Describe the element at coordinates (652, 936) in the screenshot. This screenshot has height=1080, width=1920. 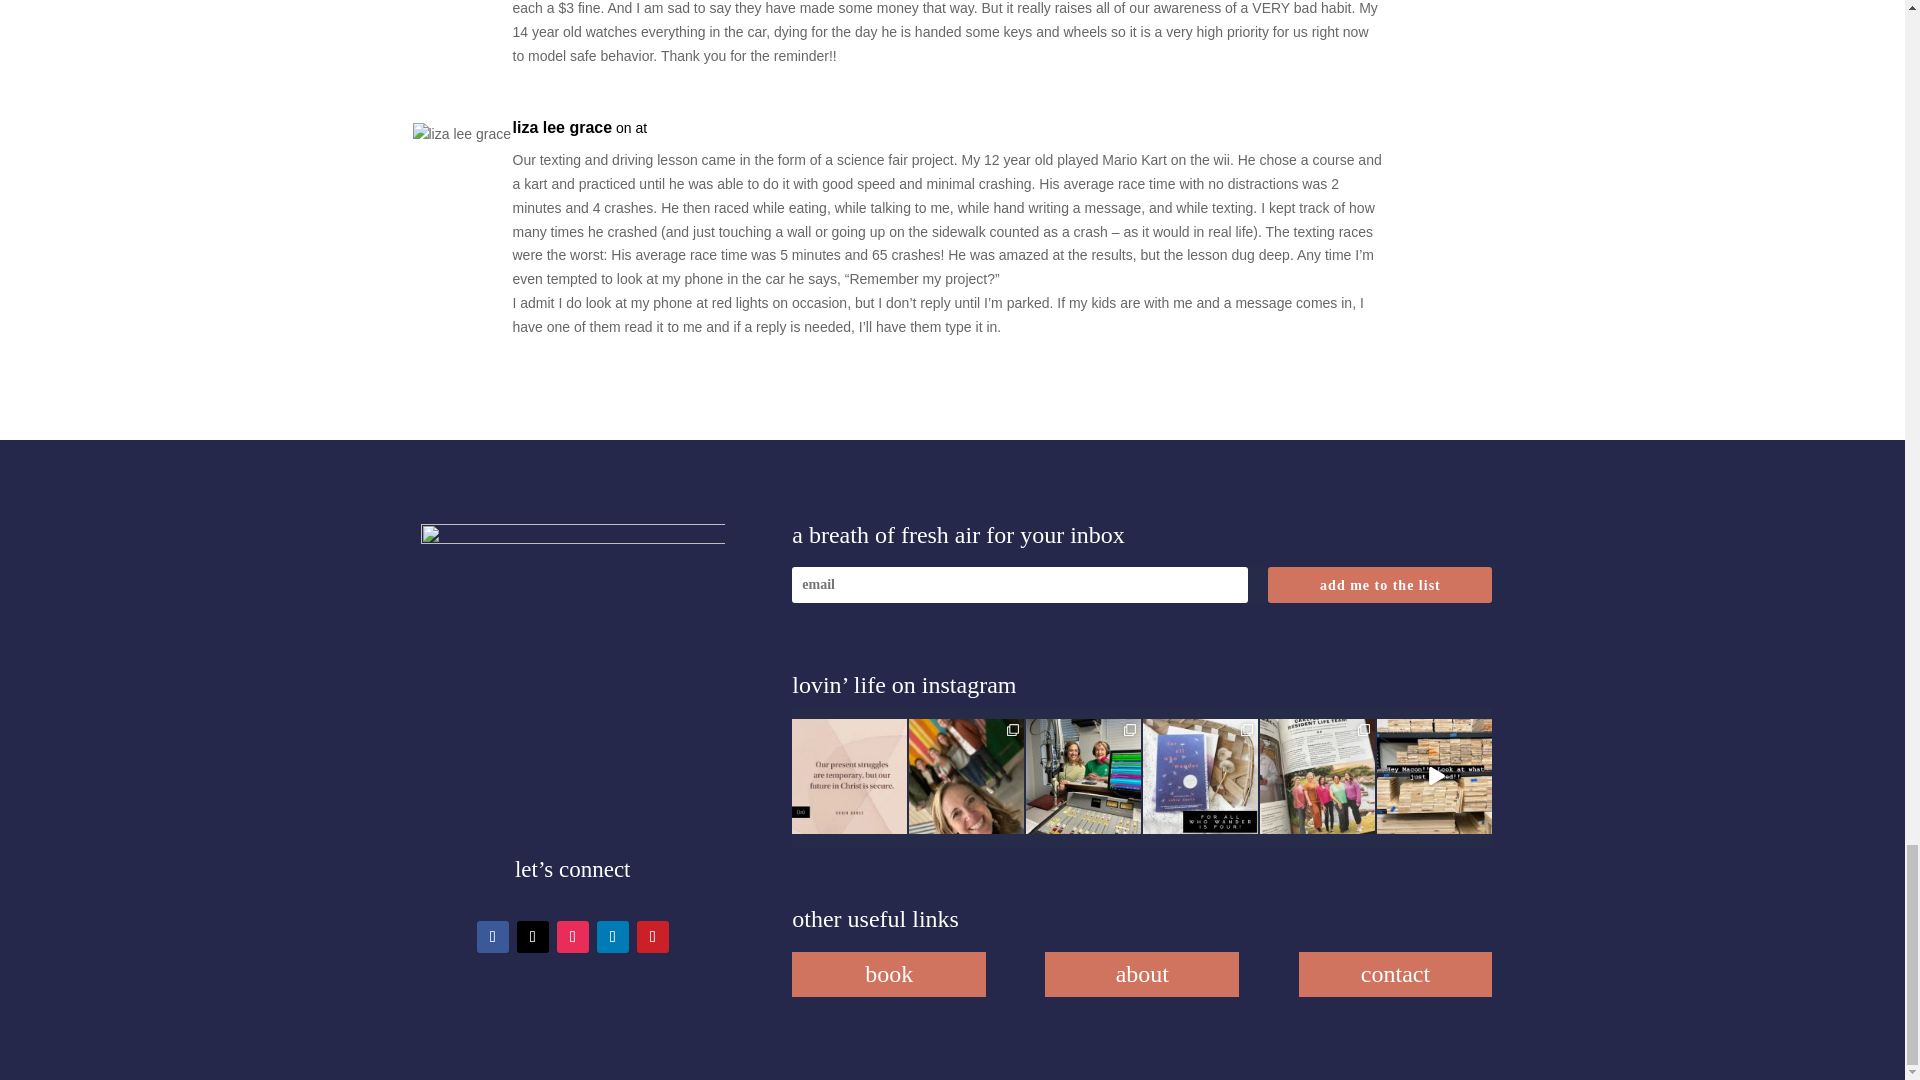
I see `Follow on Pinterest` at that location.